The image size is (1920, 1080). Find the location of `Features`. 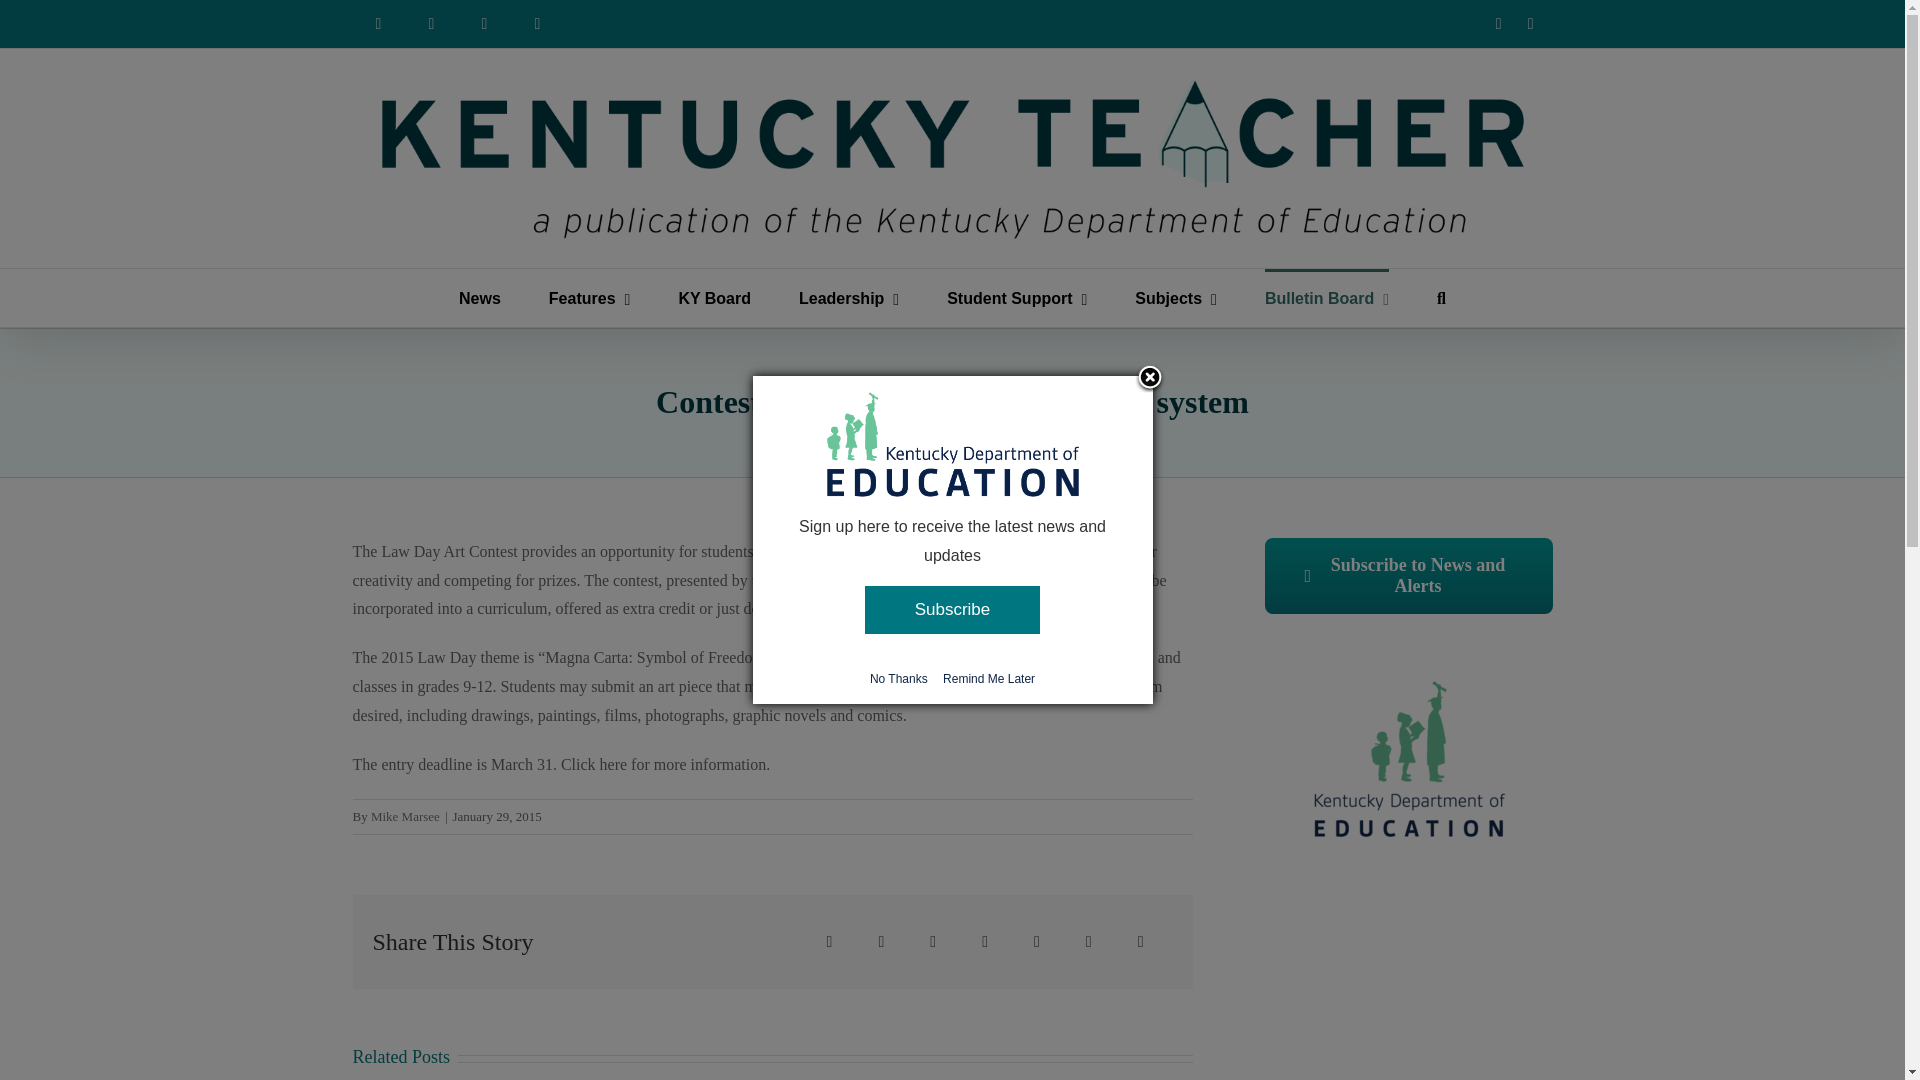

Features is located at coordinates (590, 298).